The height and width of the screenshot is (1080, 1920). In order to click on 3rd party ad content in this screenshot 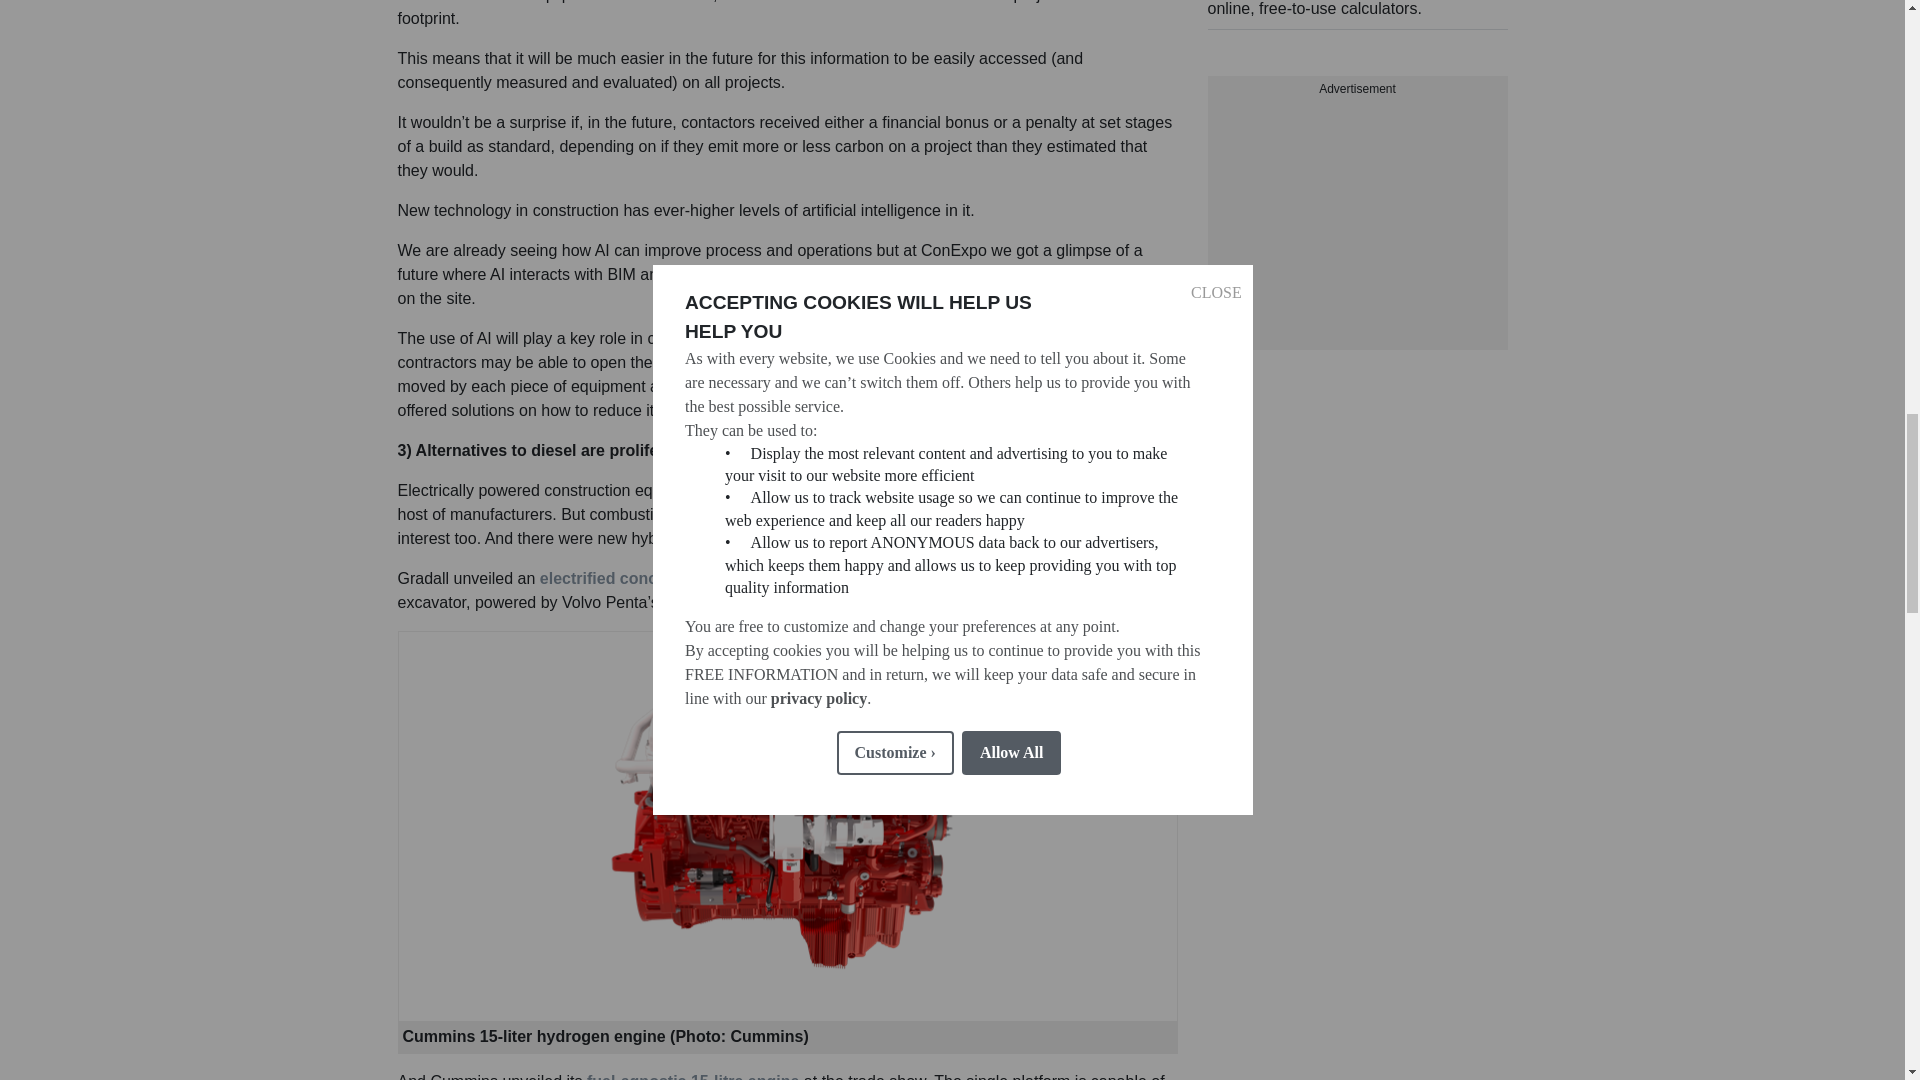, I will do `click(1357, 202)`.